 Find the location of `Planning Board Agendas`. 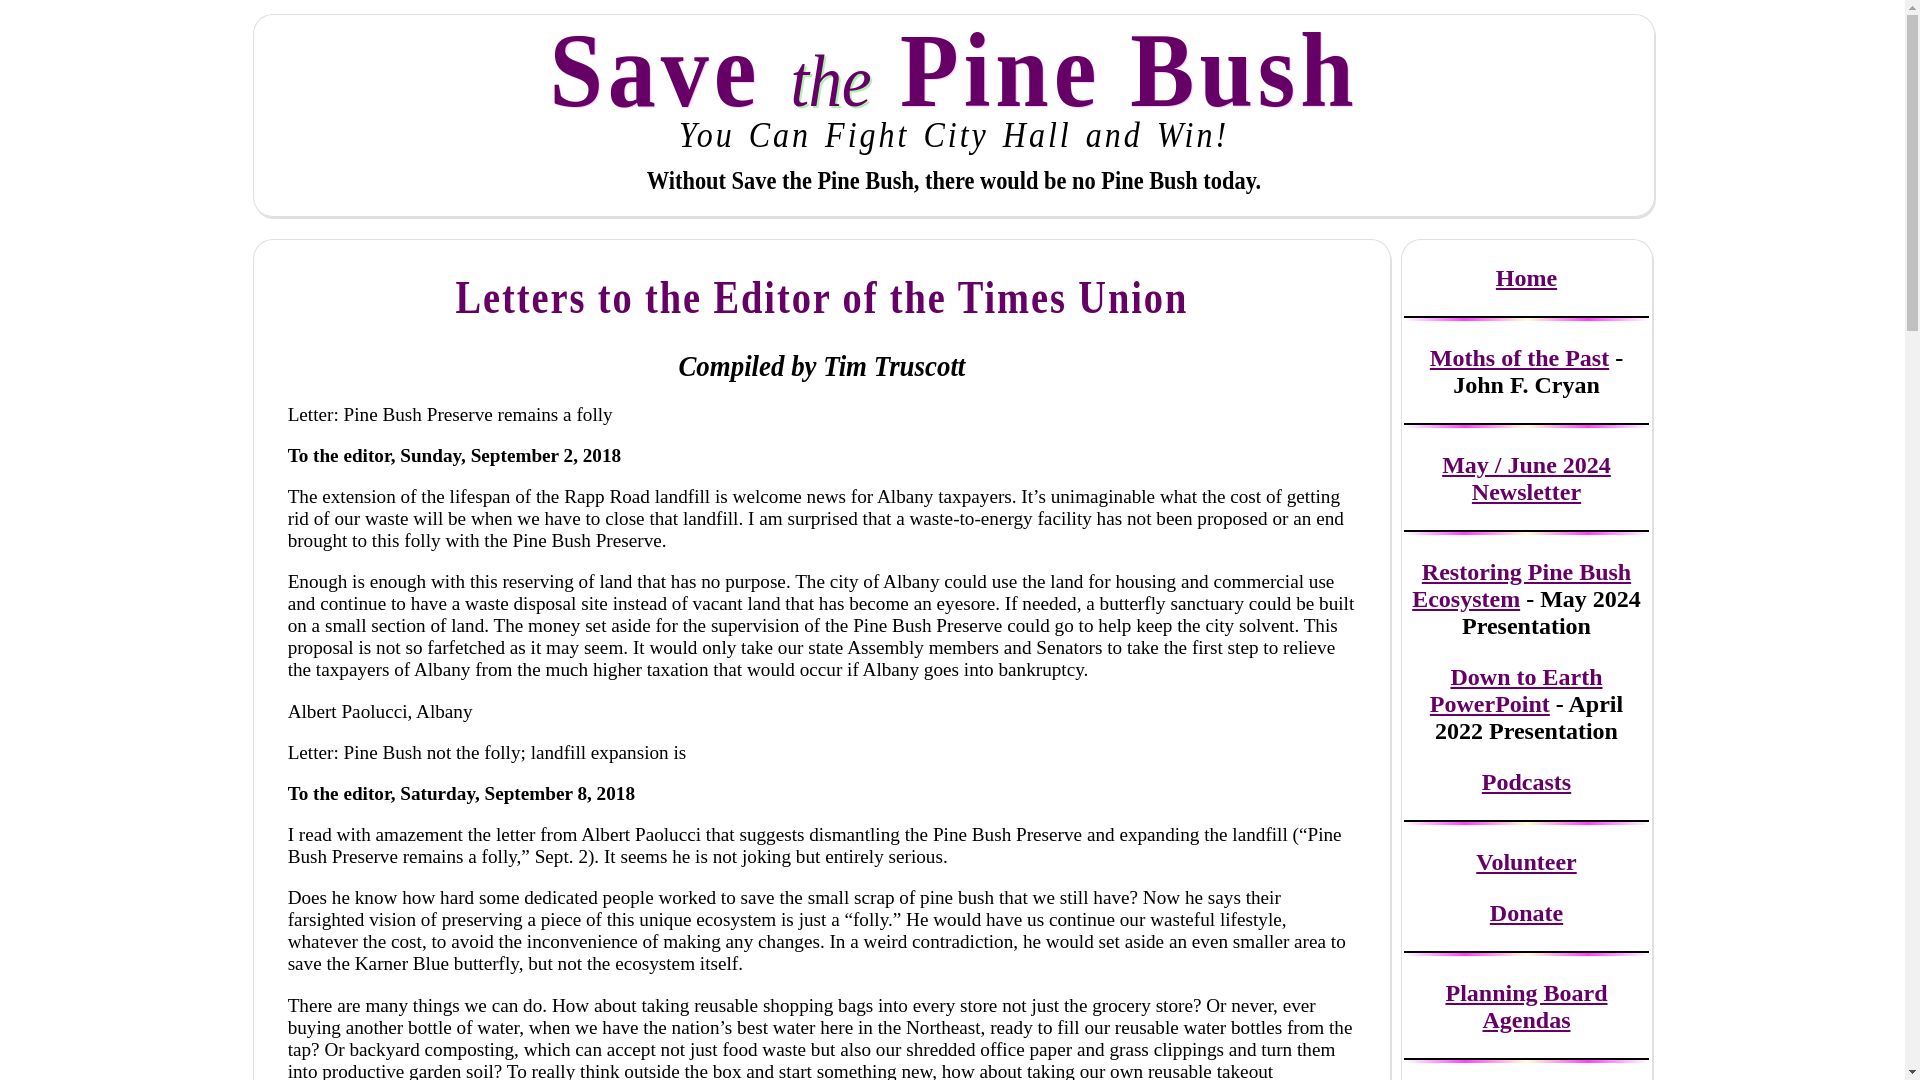

Planning Board Agendas is located at coordinates (1526, 1006).